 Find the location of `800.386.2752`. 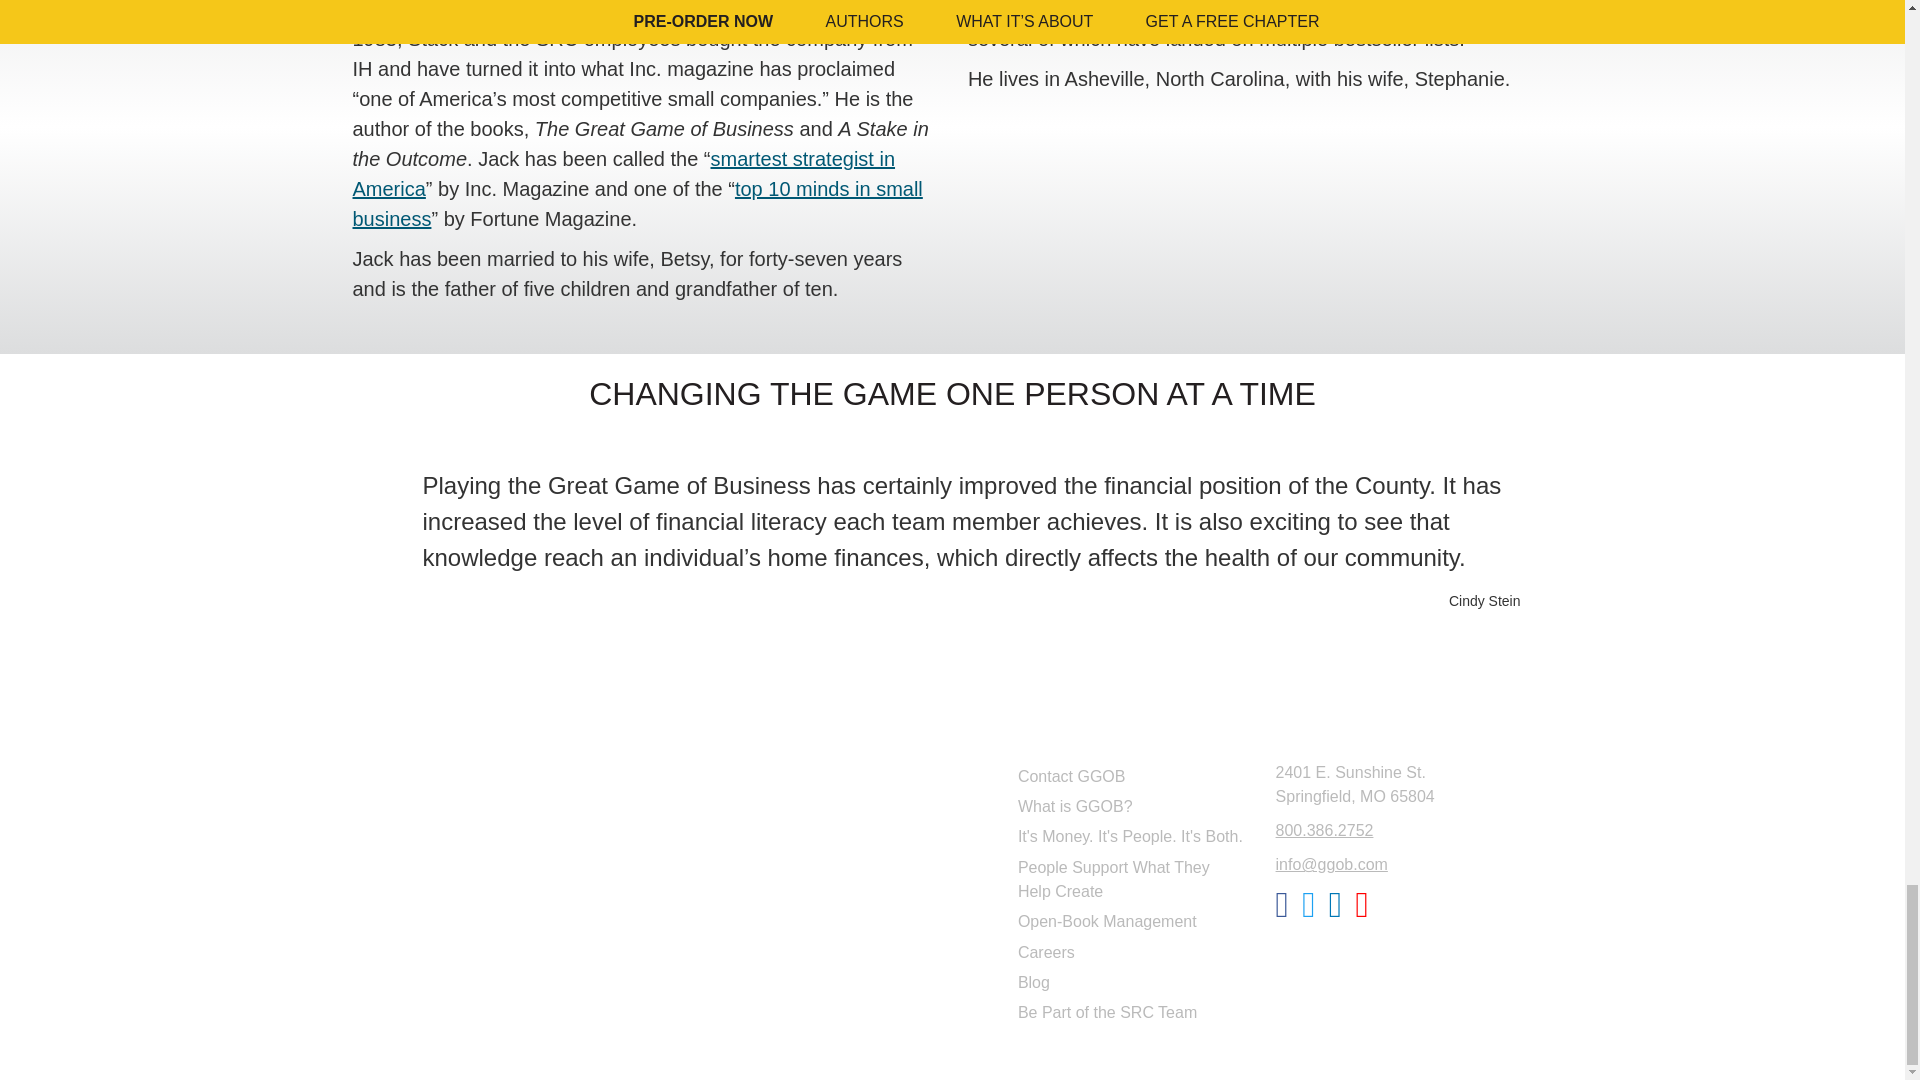

800.386.2752 is located at coordinates (1325, 830).